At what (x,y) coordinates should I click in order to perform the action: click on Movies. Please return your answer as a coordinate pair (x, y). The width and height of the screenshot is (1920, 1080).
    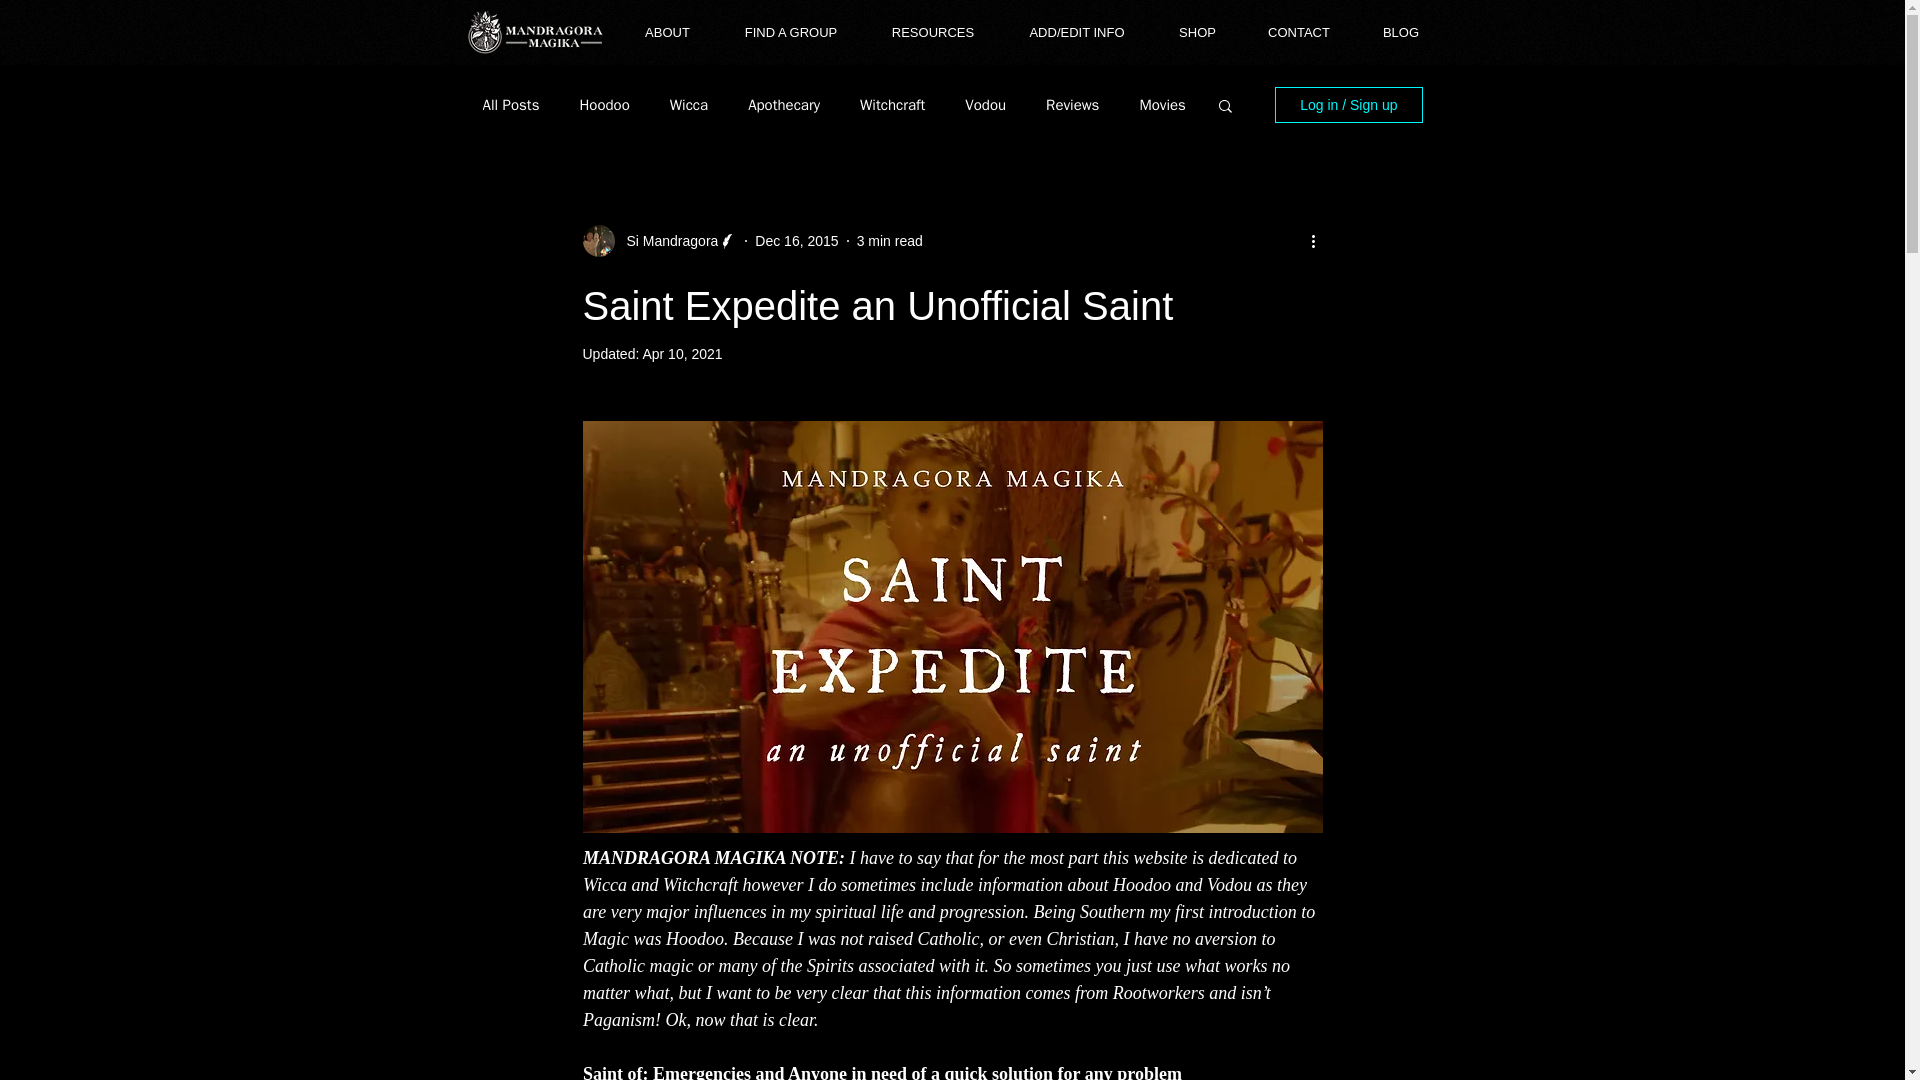
    Looking at the image, I should click on (1161, 105).